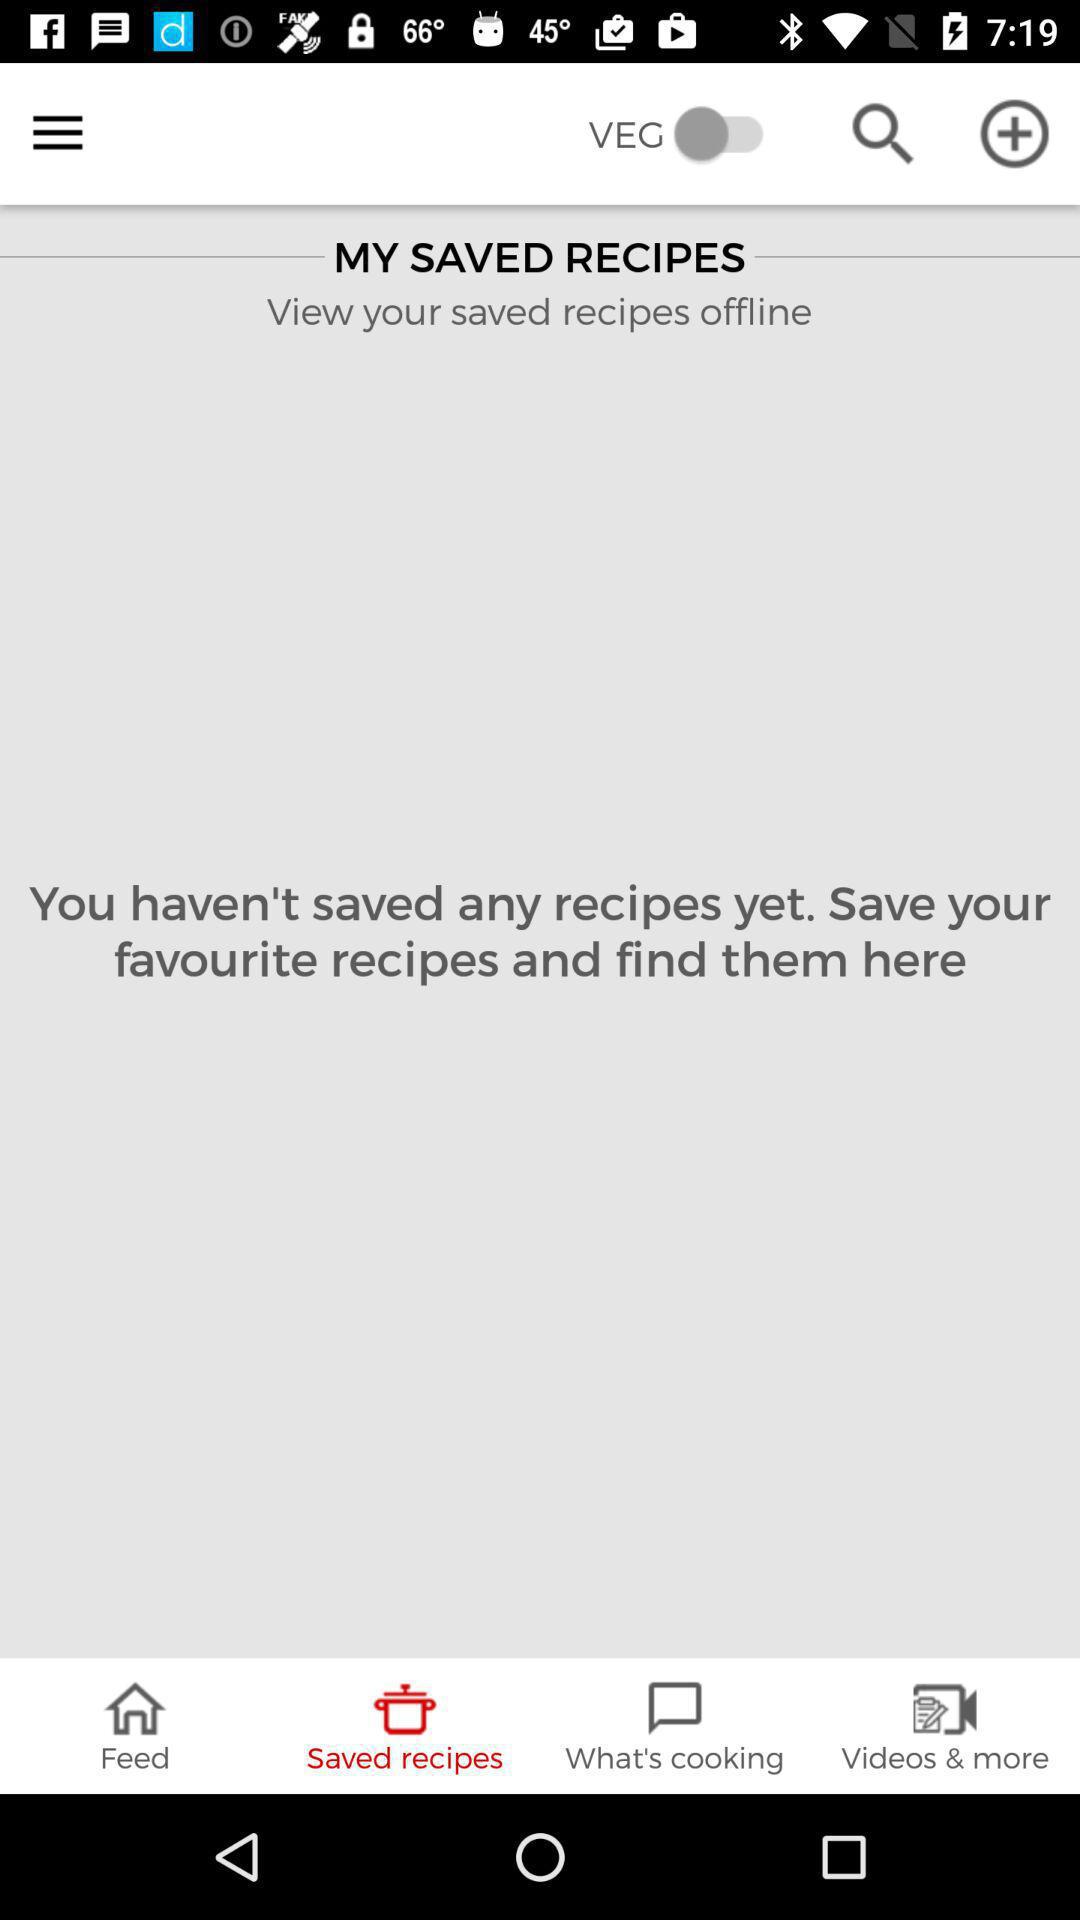  Describe the element at coordinates (945, 1726) in the screenshot. I see `click the item below you haven t item` at that location.